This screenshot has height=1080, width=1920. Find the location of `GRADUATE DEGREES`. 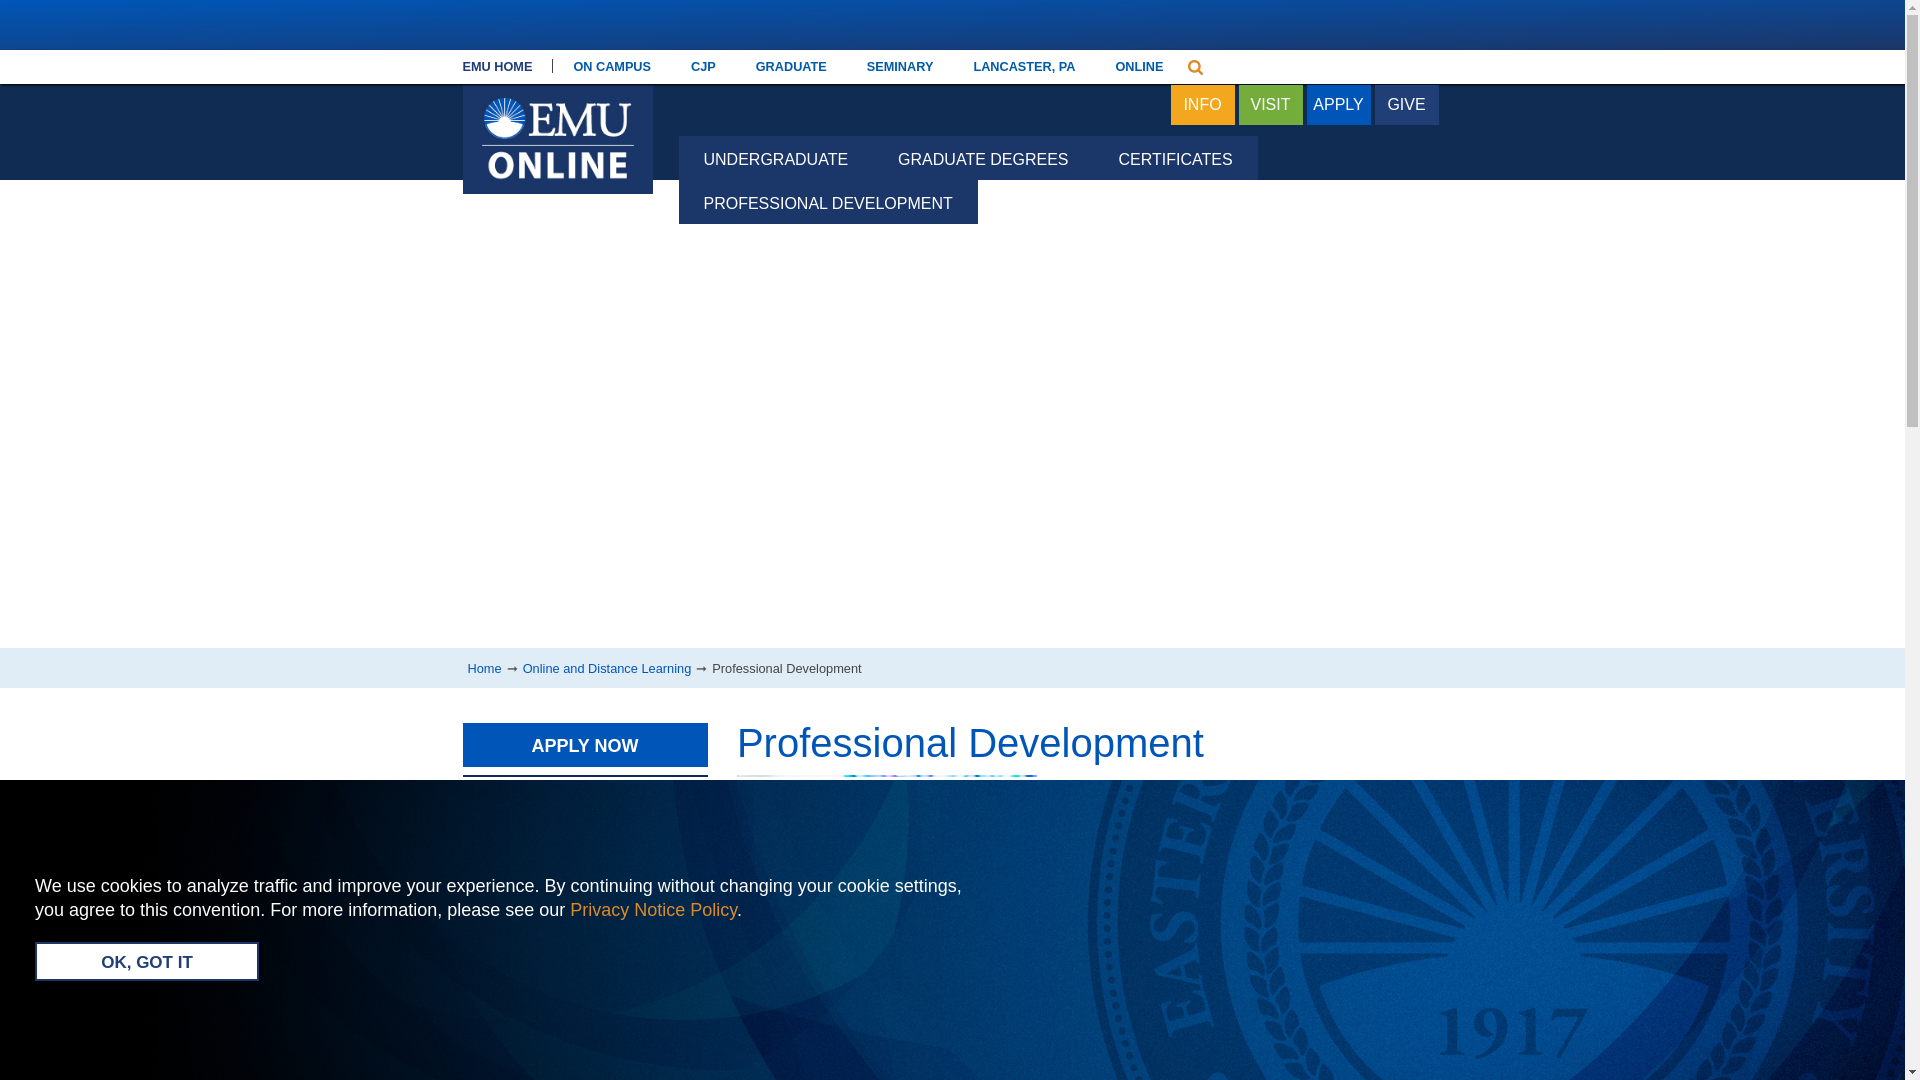

GRADUATE DEGREES is located at coordinates (982, 158).